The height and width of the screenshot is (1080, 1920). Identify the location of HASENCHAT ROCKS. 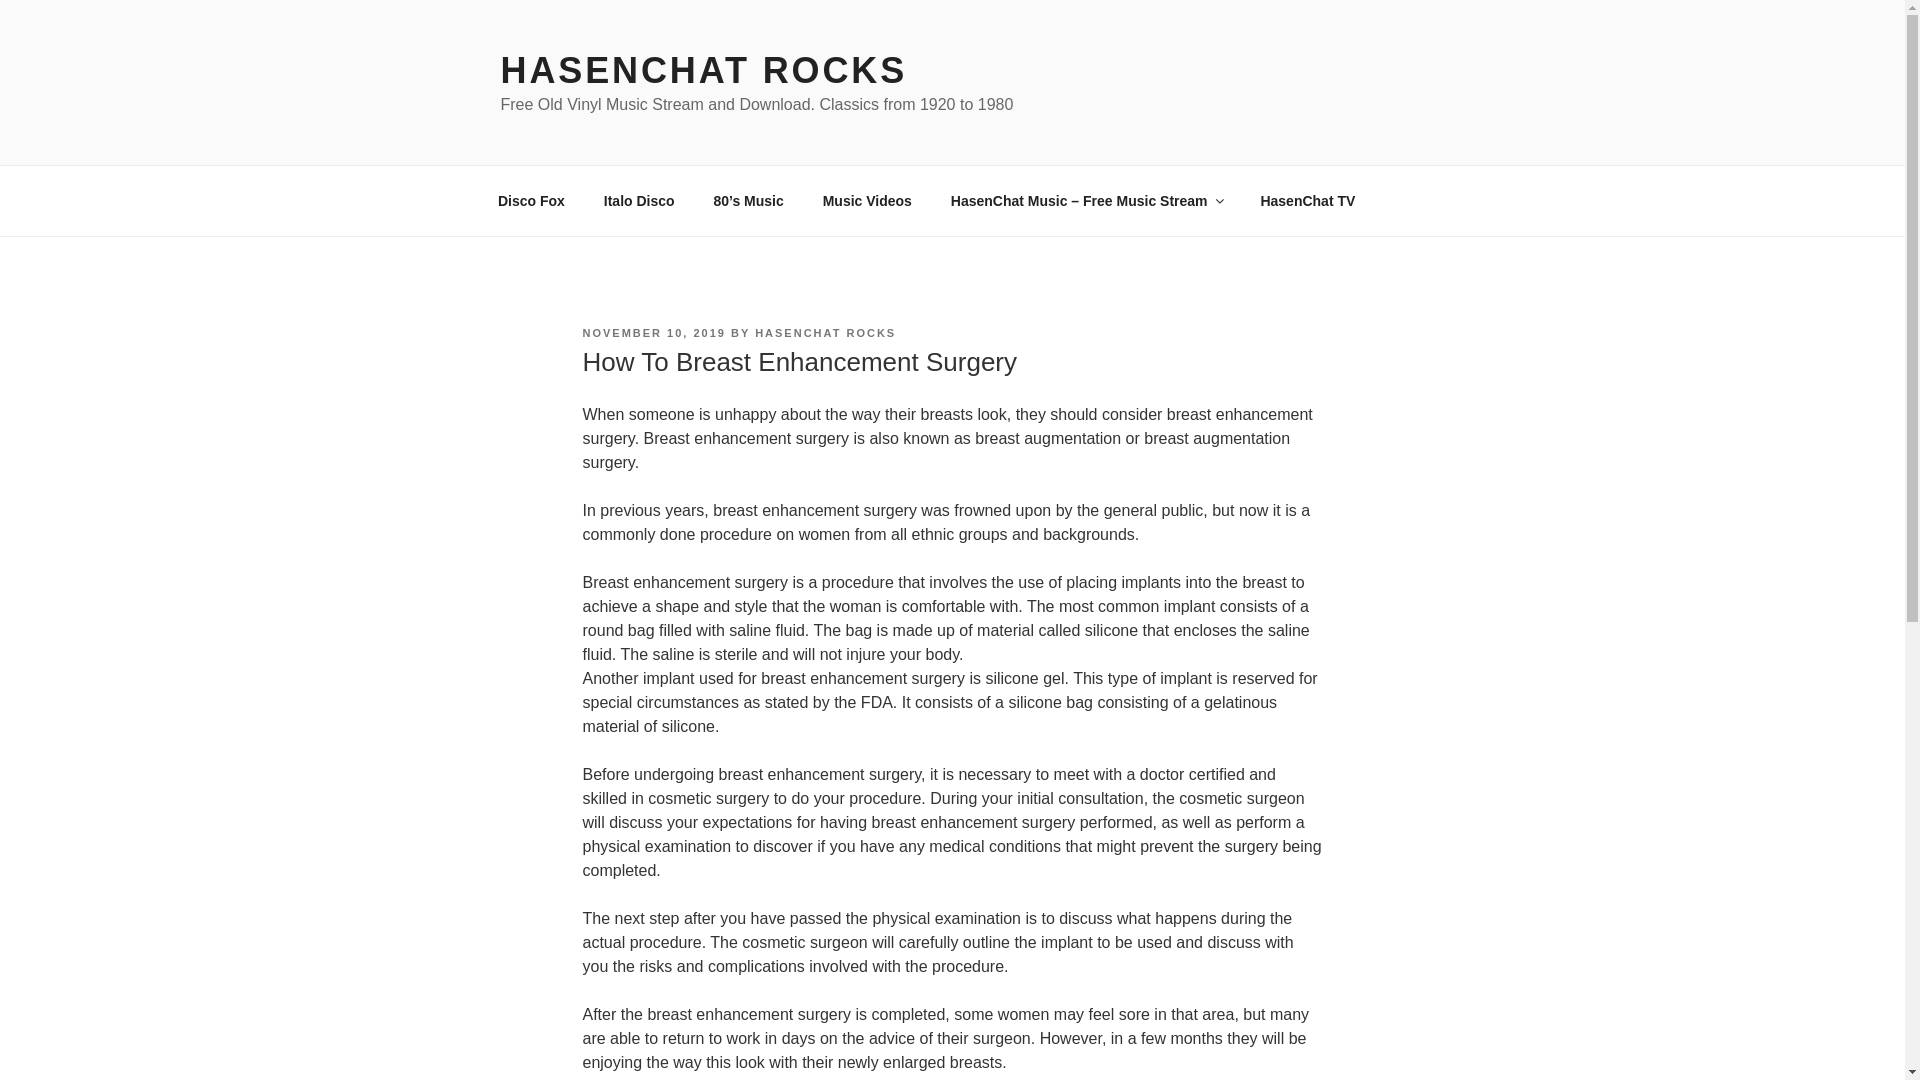
(702, 70).